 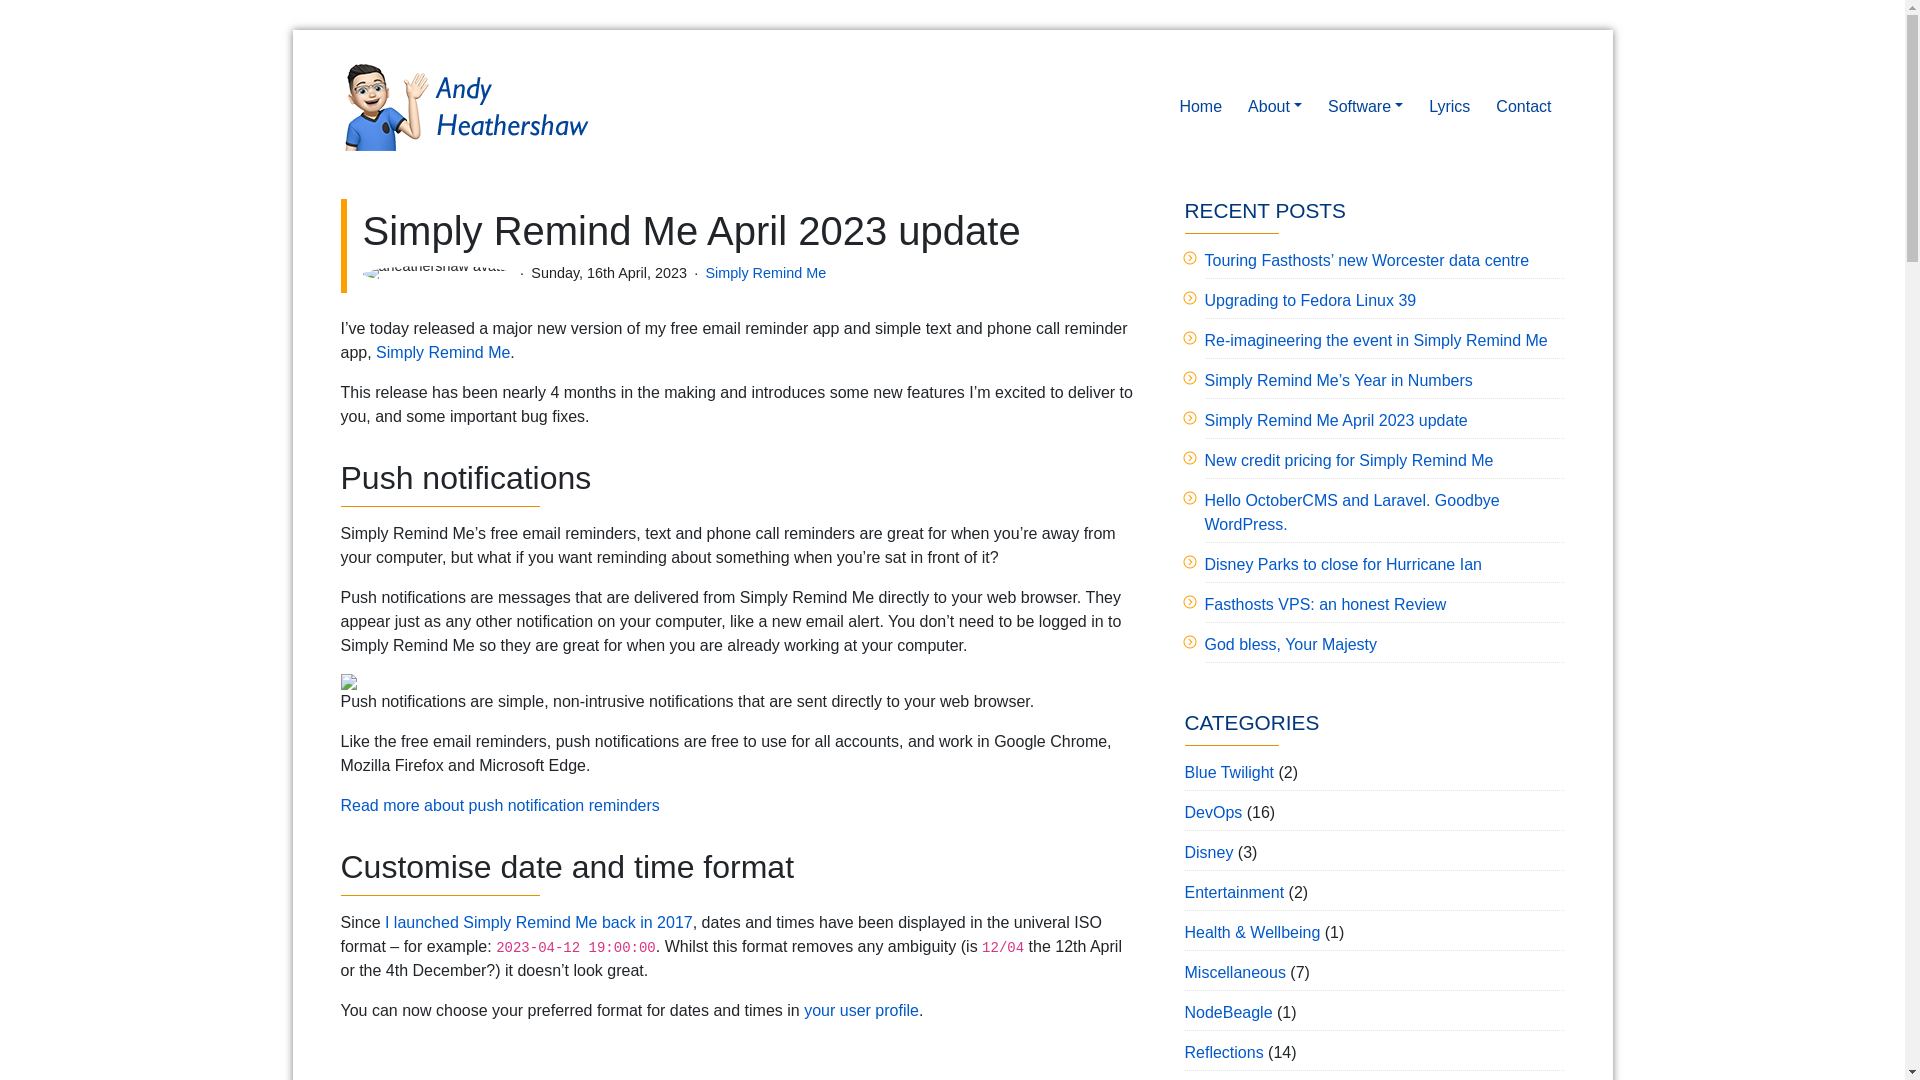 What do you see at coordinates (1274, 106) in the screenshot?
I see `About` at bounding box center [1274, 106].